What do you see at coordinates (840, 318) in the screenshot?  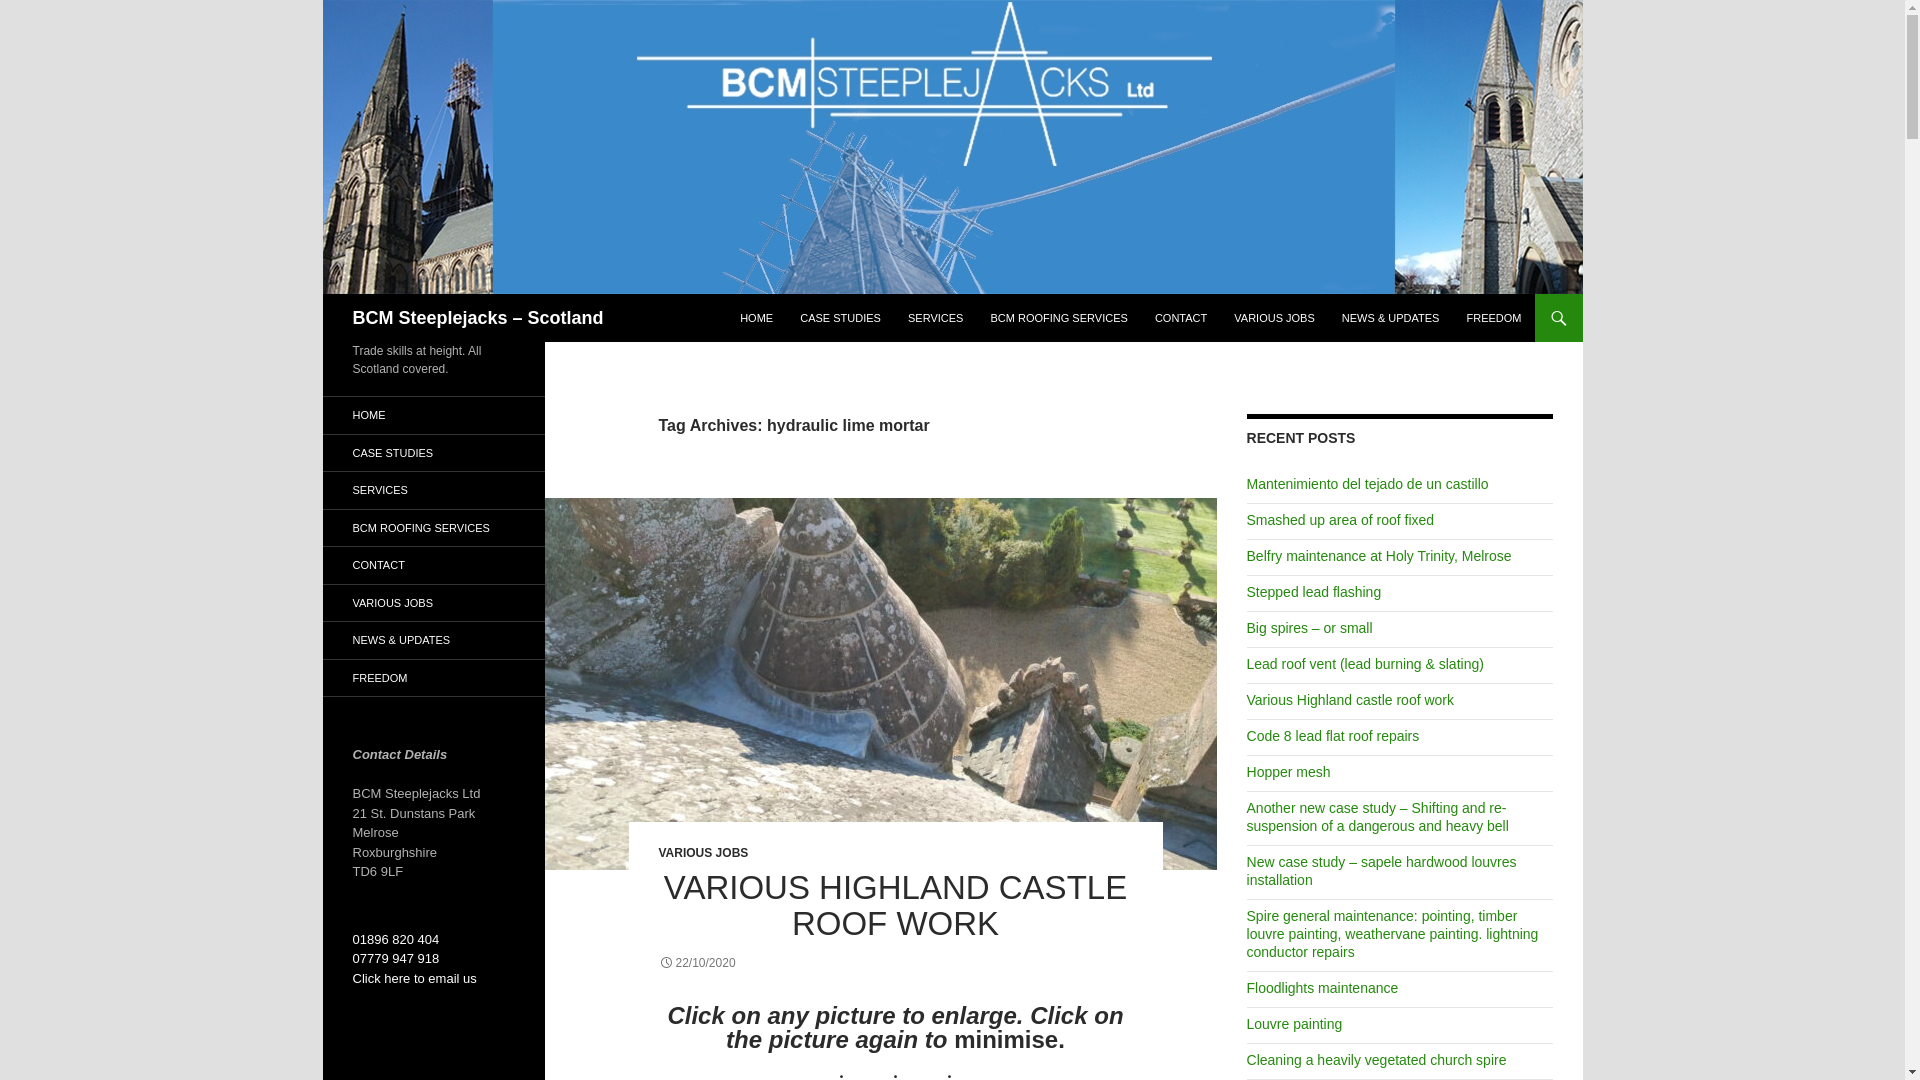 I see `CASE STUDIES` at bounding box center [840, 318].